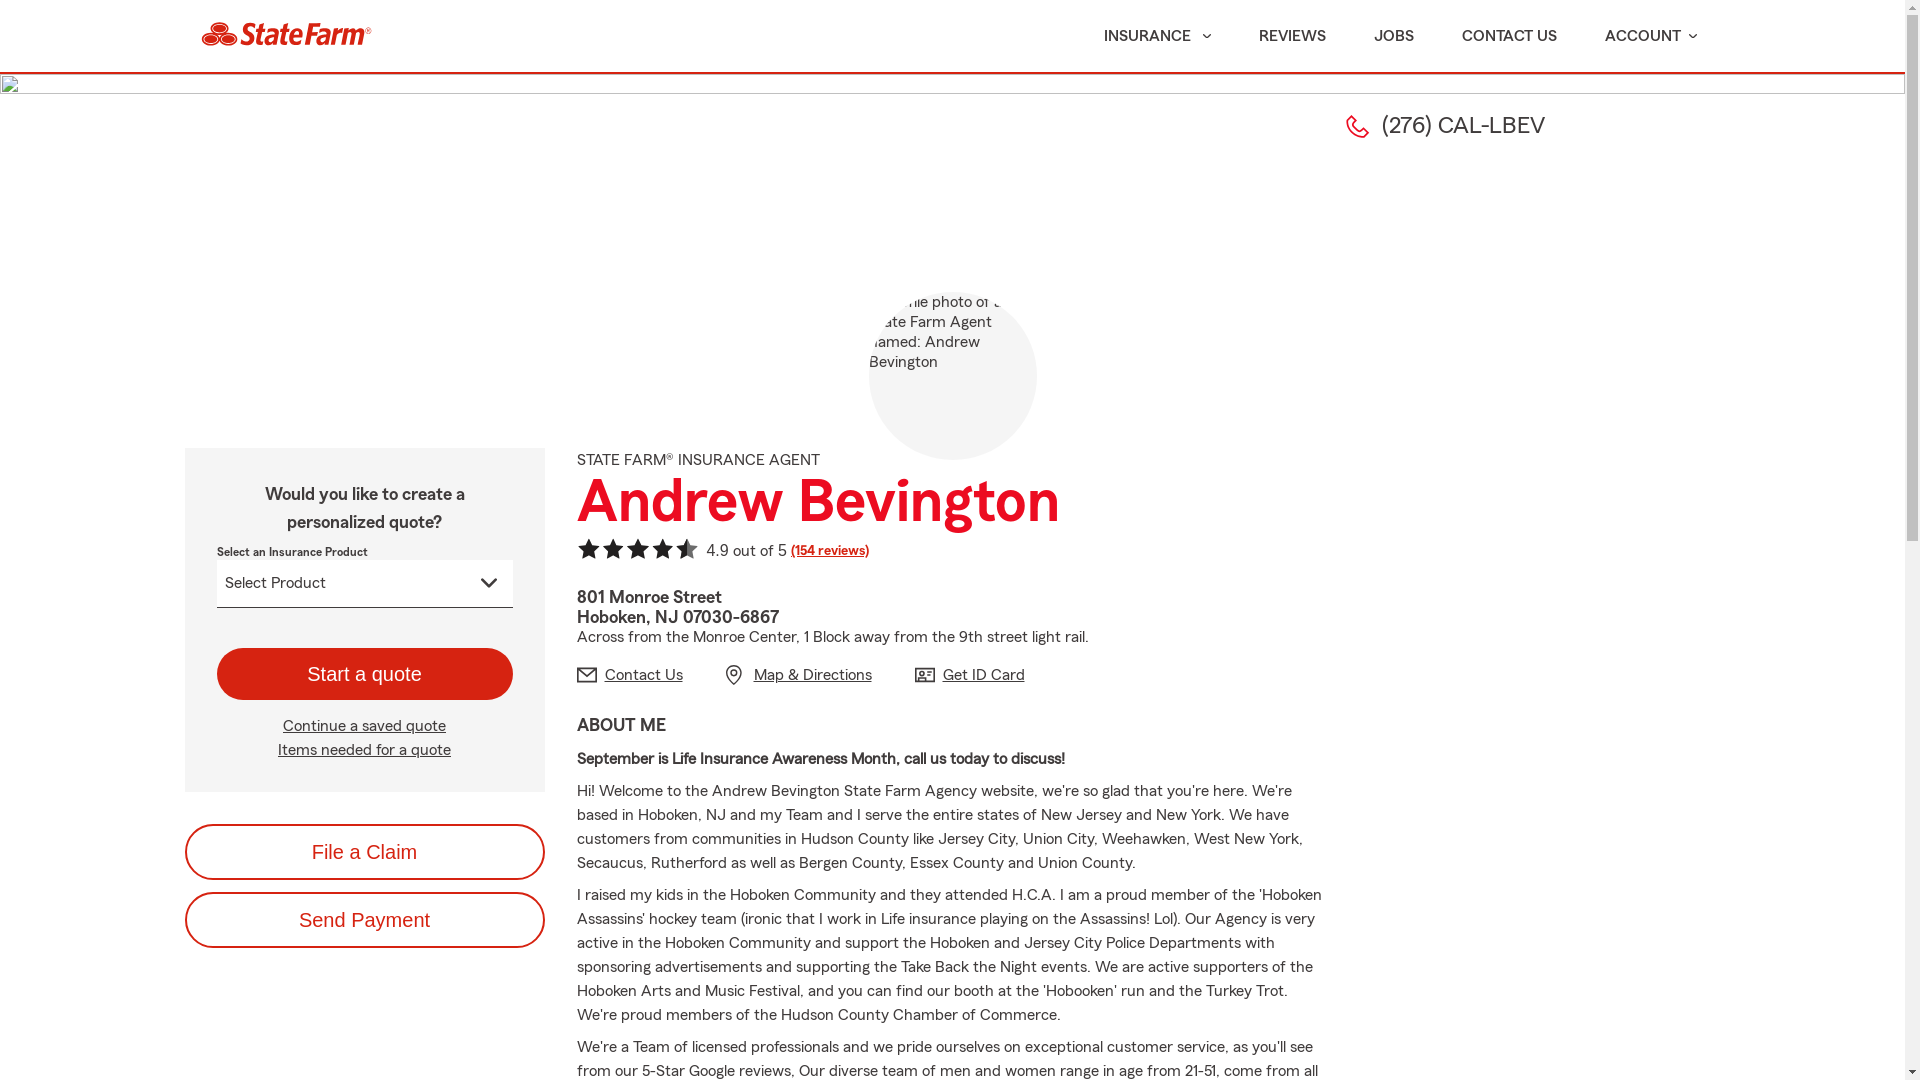 Image resolution: width=1920 pixels, height=1080 pixels. What do you see at coordinates (1650, 36) in the screenshot?
I see `ACCOUNT` at bounding box center [1650, 36].